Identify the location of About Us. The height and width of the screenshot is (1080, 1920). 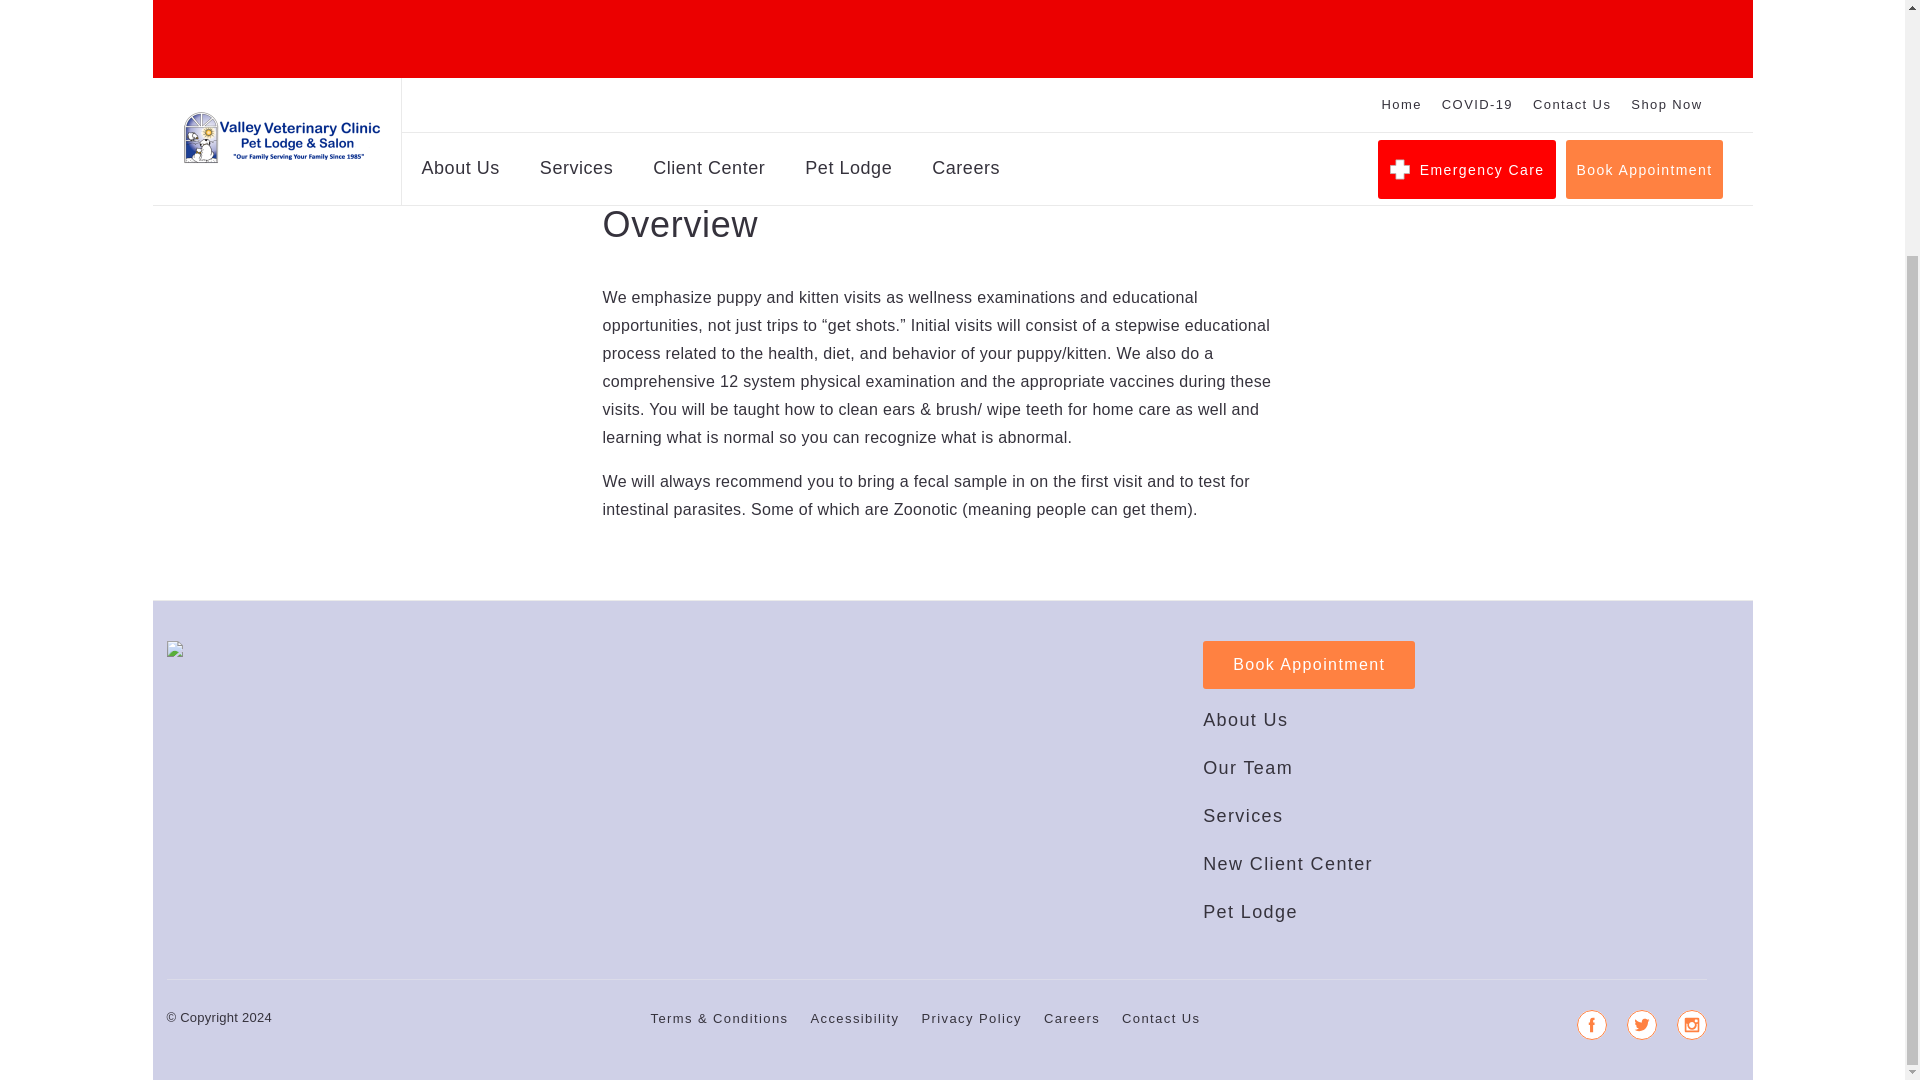
(1246, 758).